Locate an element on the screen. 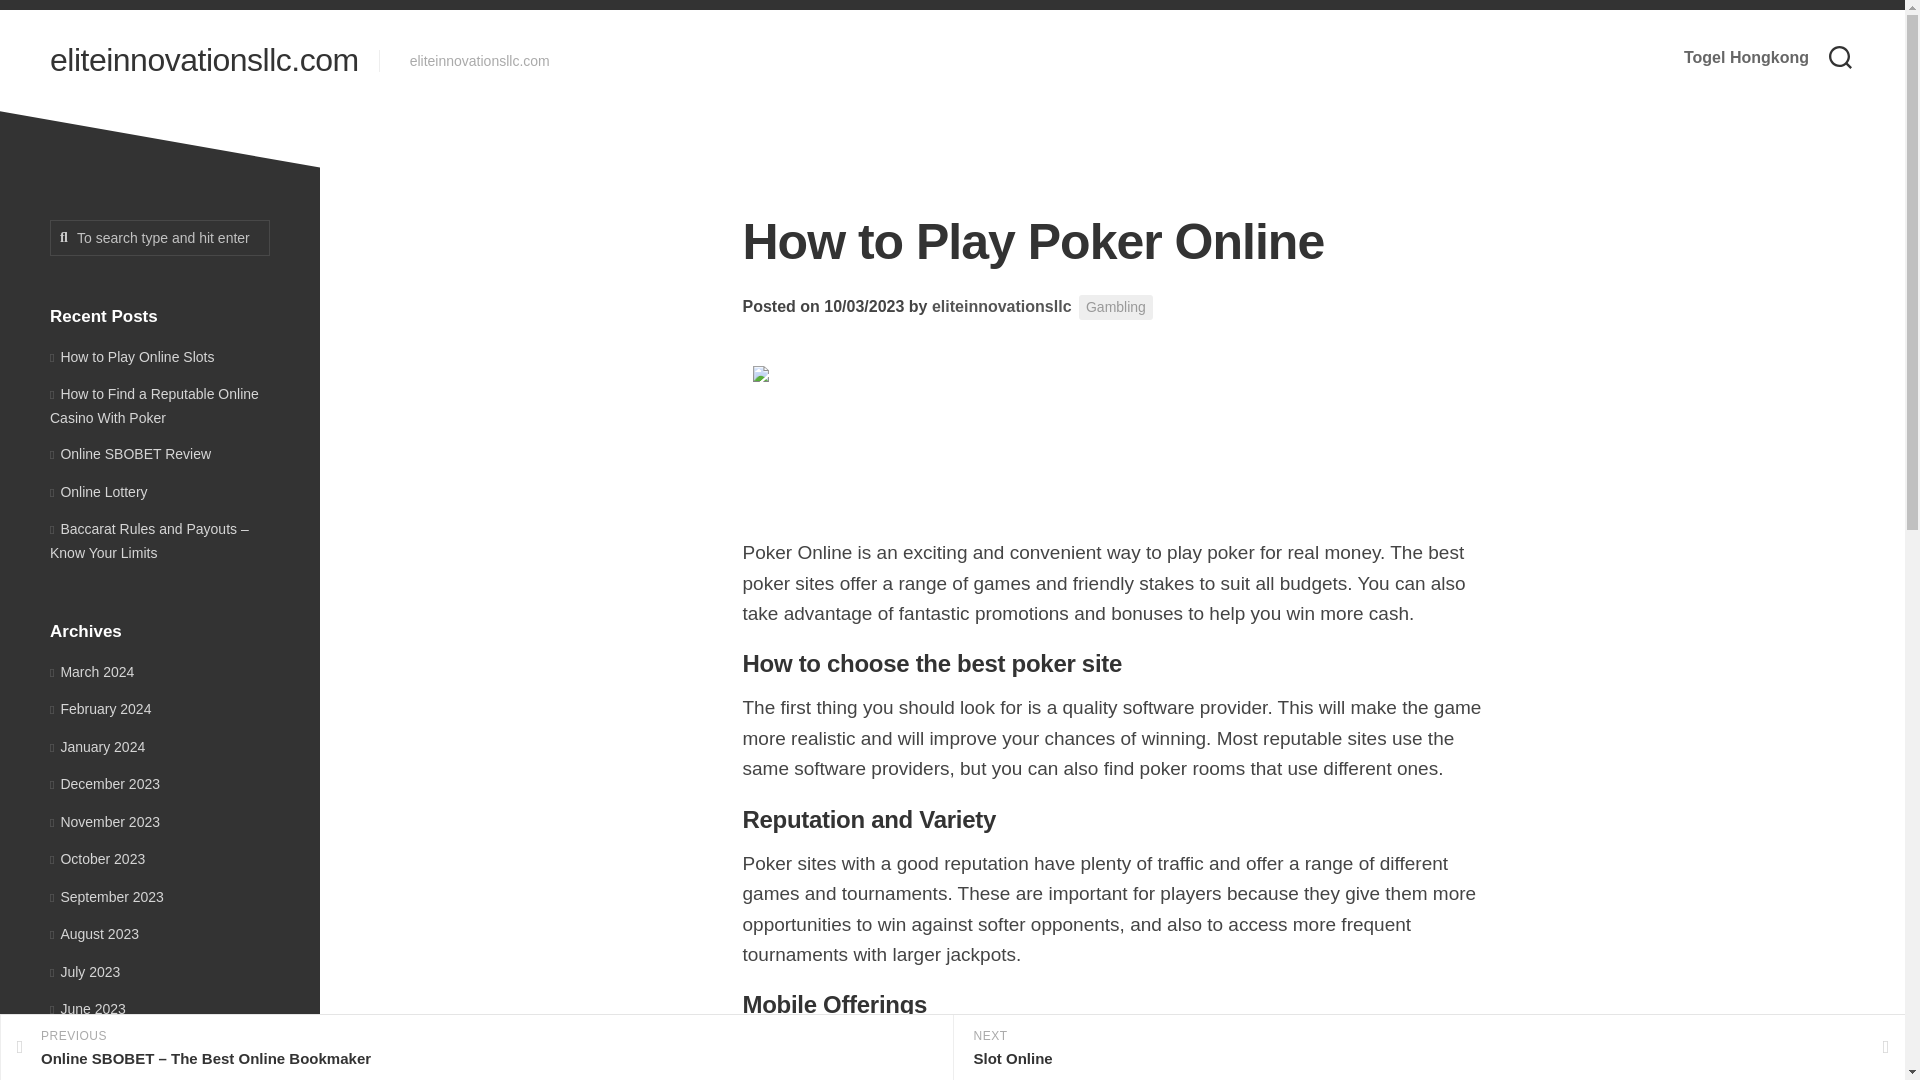  March 2024 is located at coordinates (92, 672).